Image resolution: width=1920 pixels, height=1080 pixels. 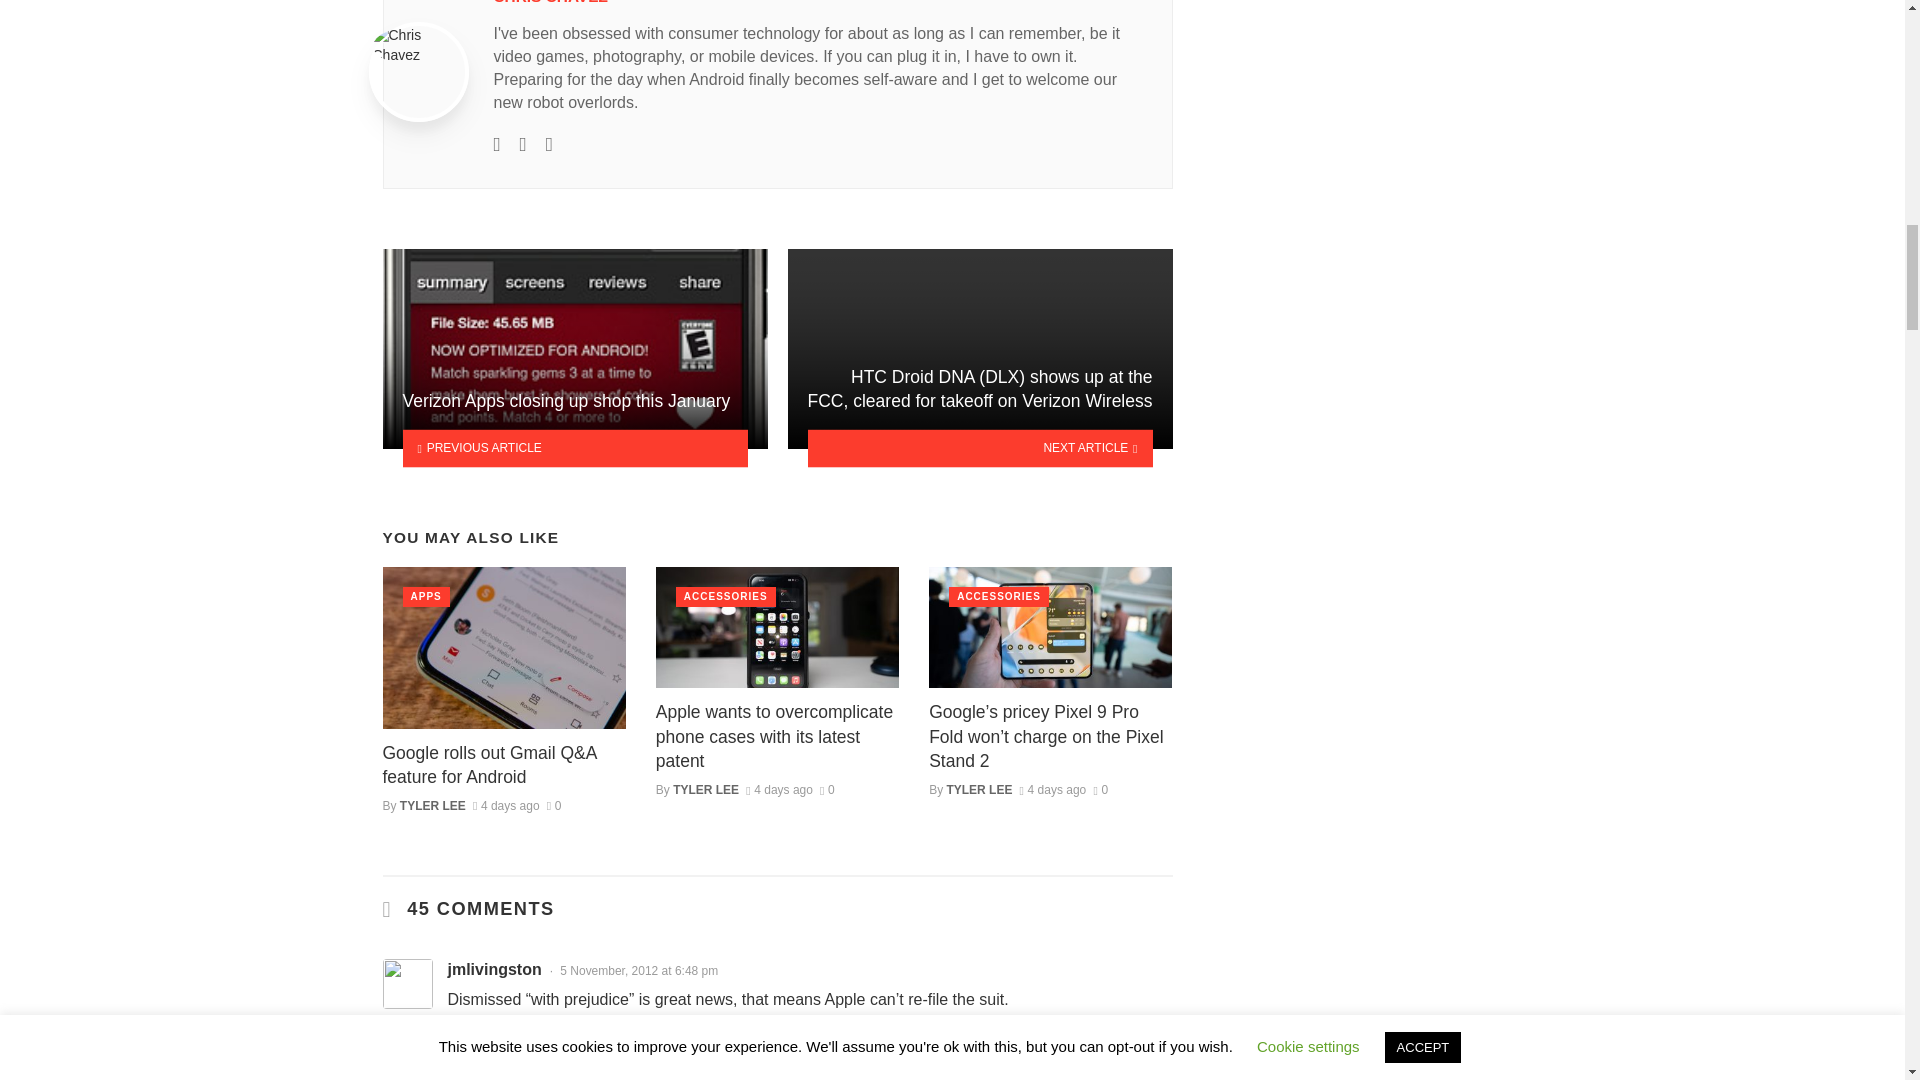 I want to click on 0 Comments, so click(x=1100, y=790).